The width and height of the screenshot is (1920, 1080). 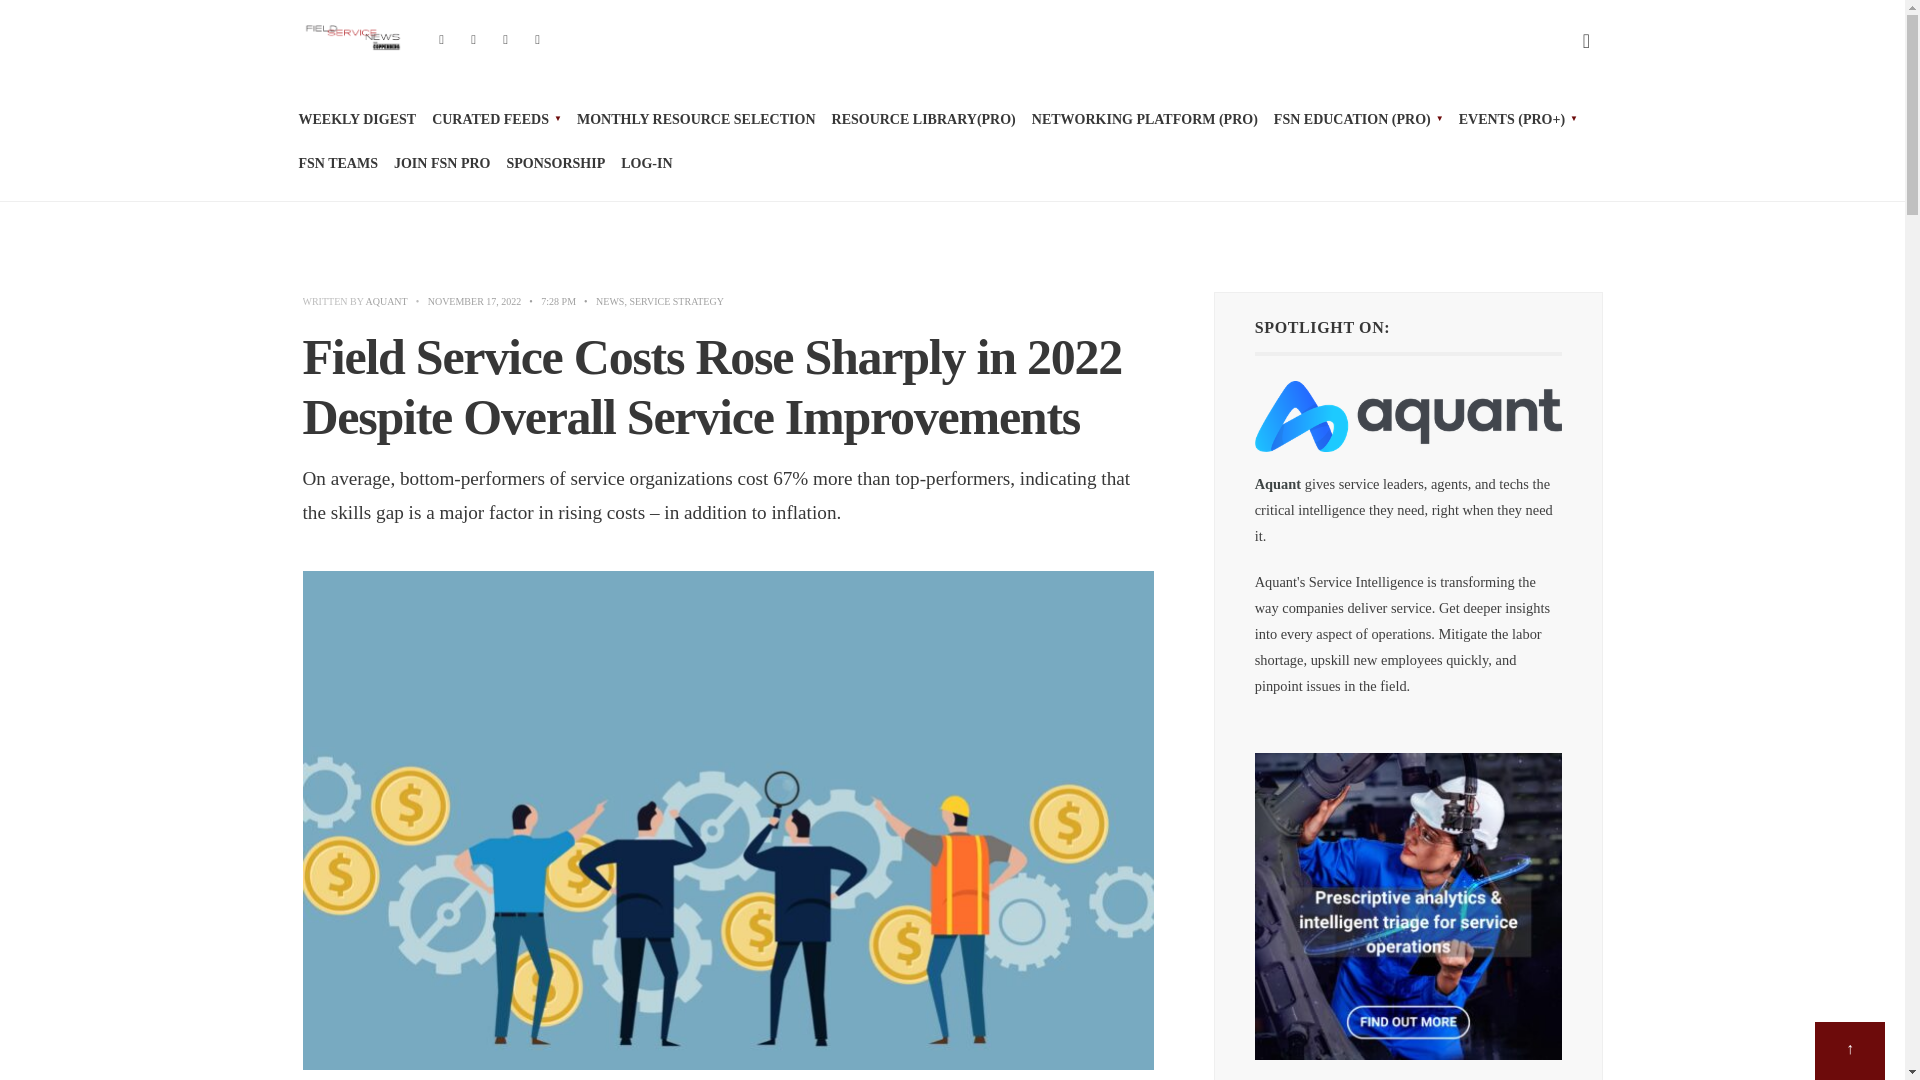 What do you see at coordinates (538, 41) in the screenshot?
I see `LinkedIn` at bounding box center [538, 41].